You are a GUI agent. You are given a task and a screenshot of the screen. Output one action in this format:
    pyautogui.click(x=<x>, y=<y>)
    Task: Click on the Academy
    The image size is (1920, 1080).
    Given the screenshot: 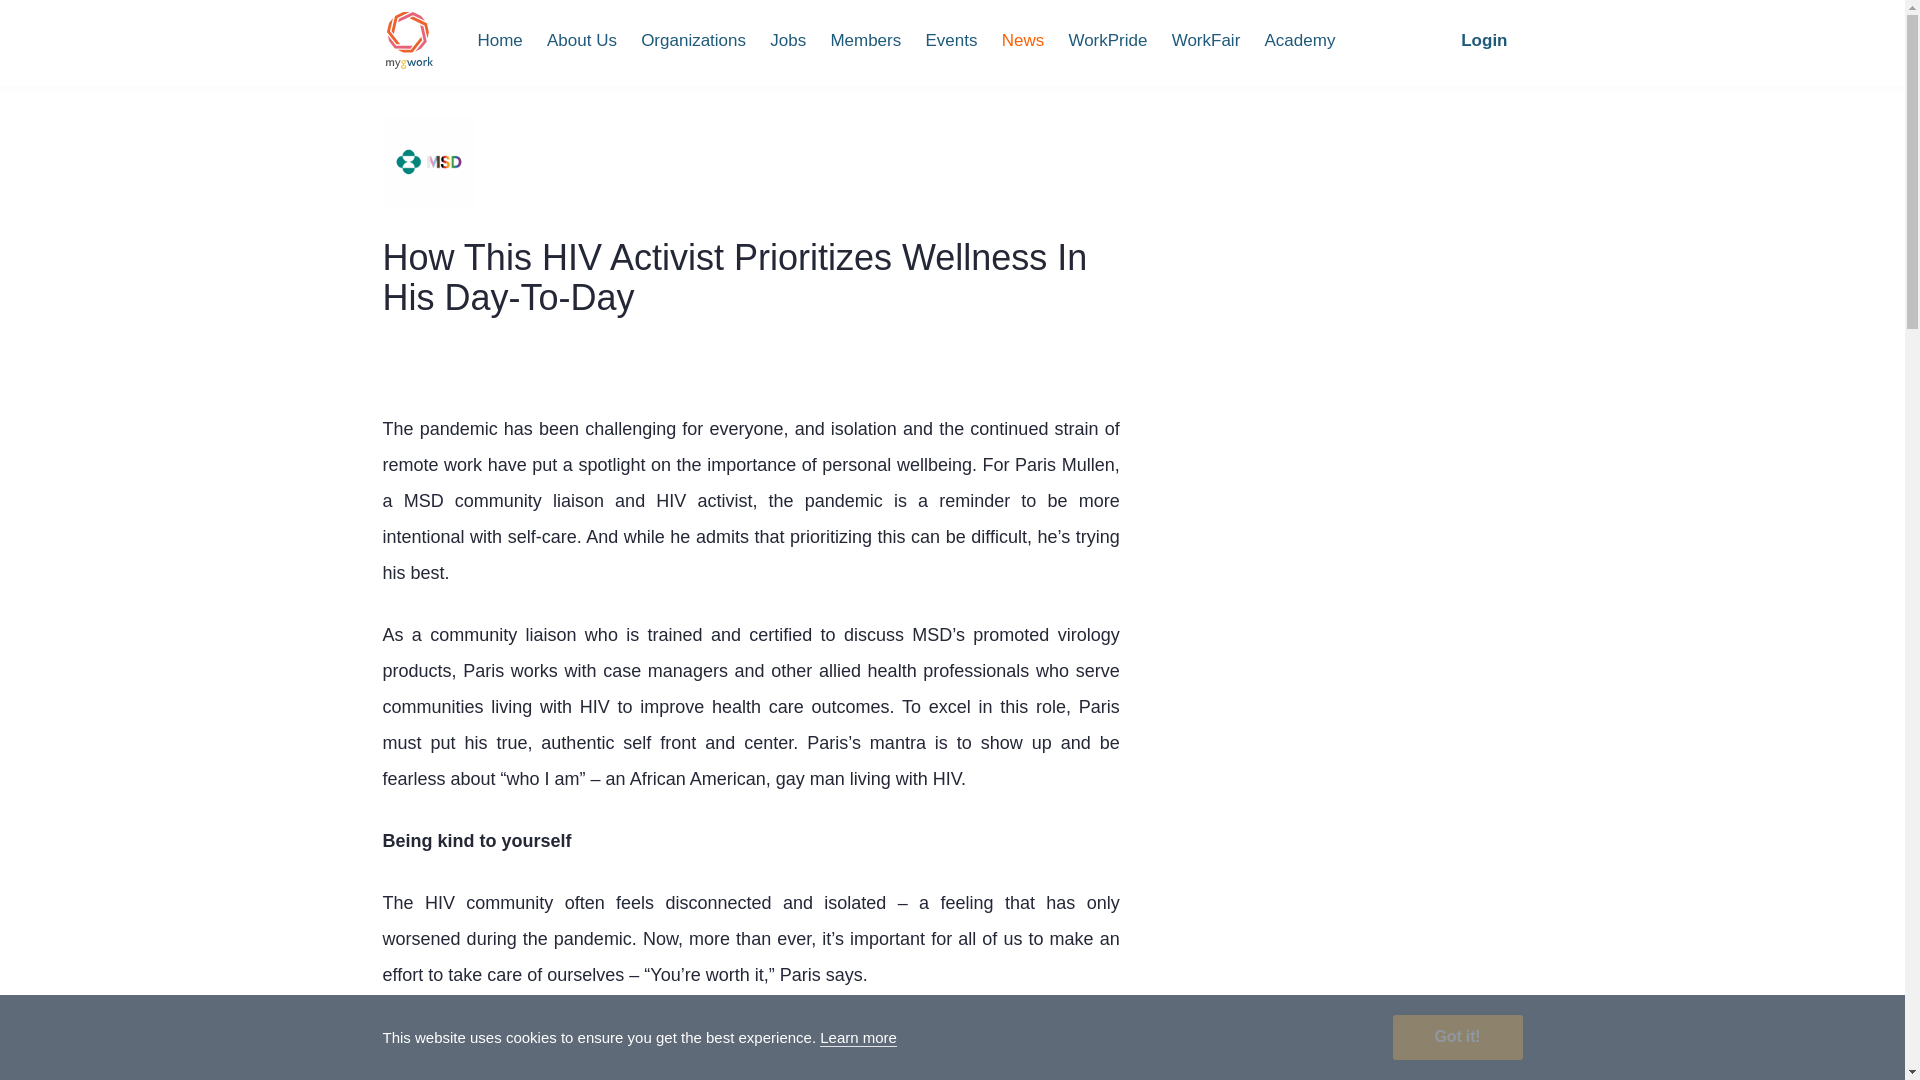 What is the action you would take?
    pyautogui.click(x=1300, y=40)
    